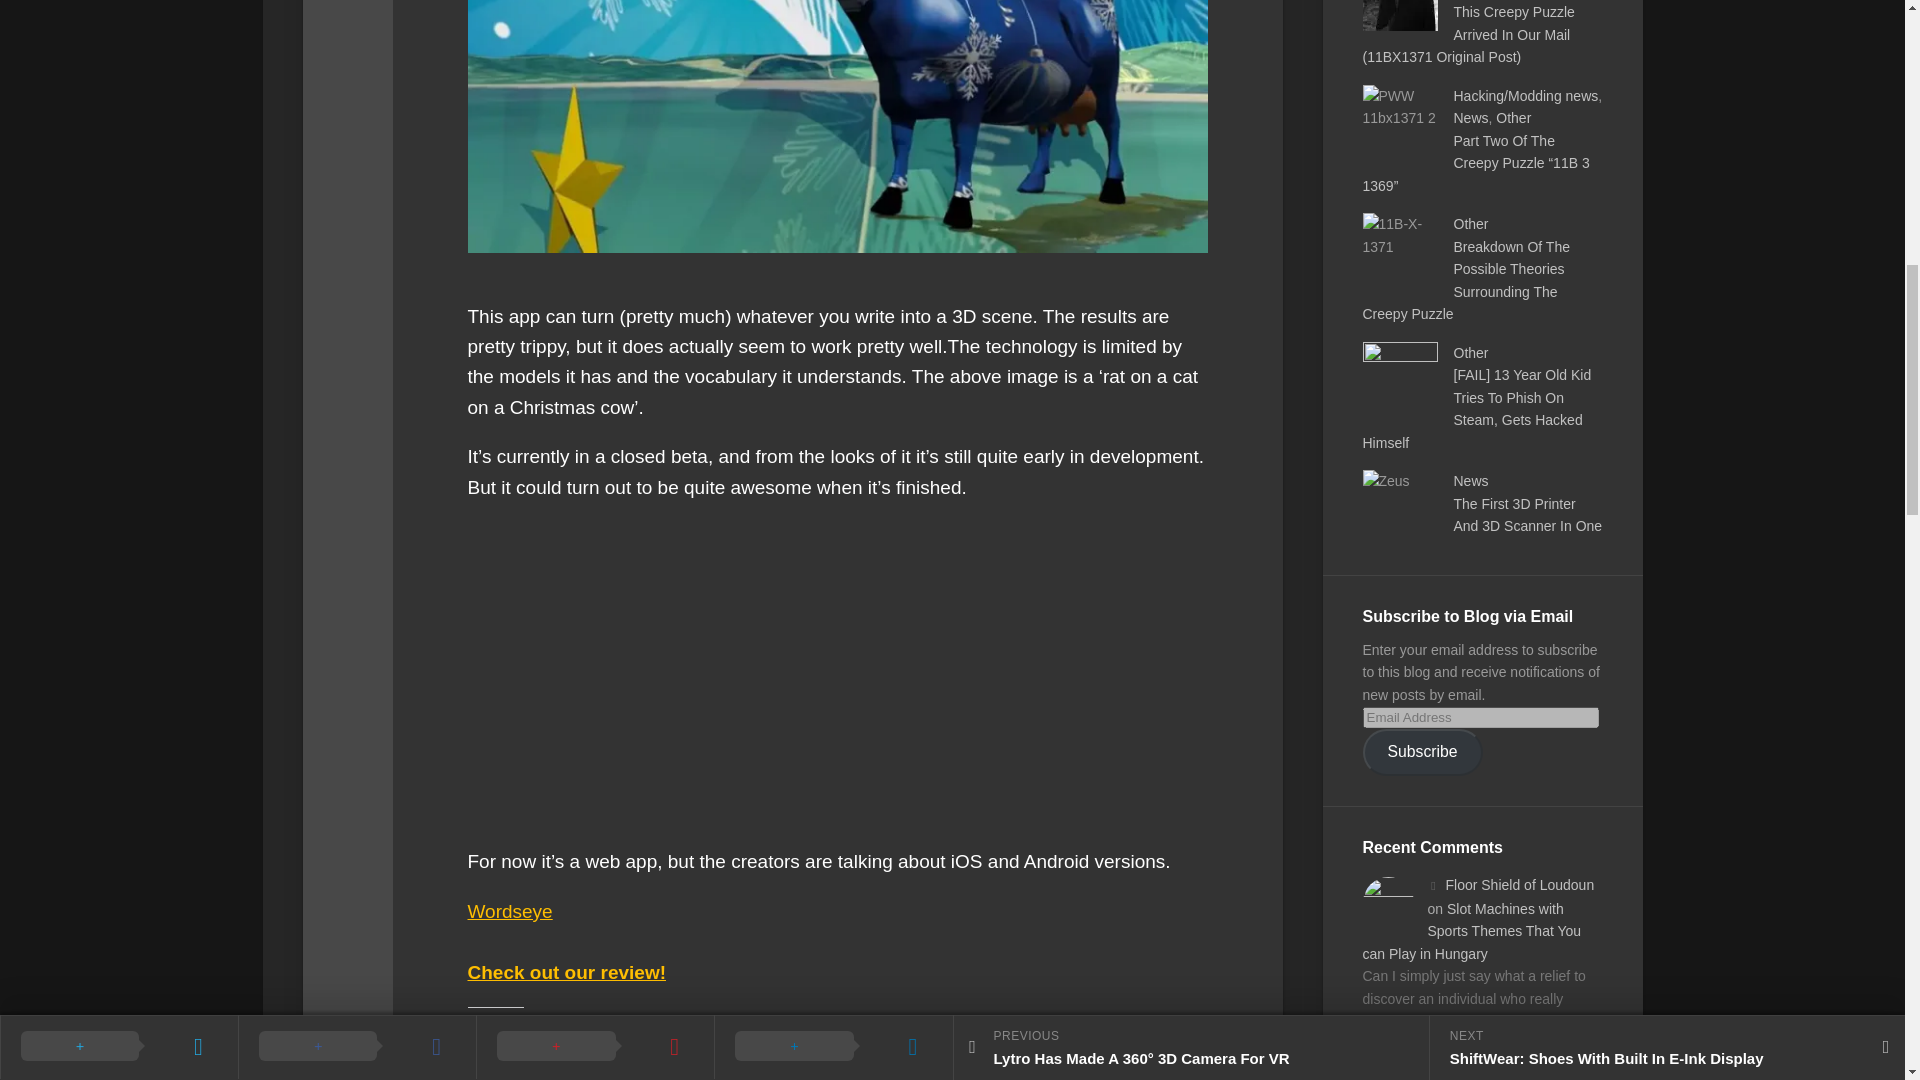  I want to click on Pinterest, so click(905, 1061).